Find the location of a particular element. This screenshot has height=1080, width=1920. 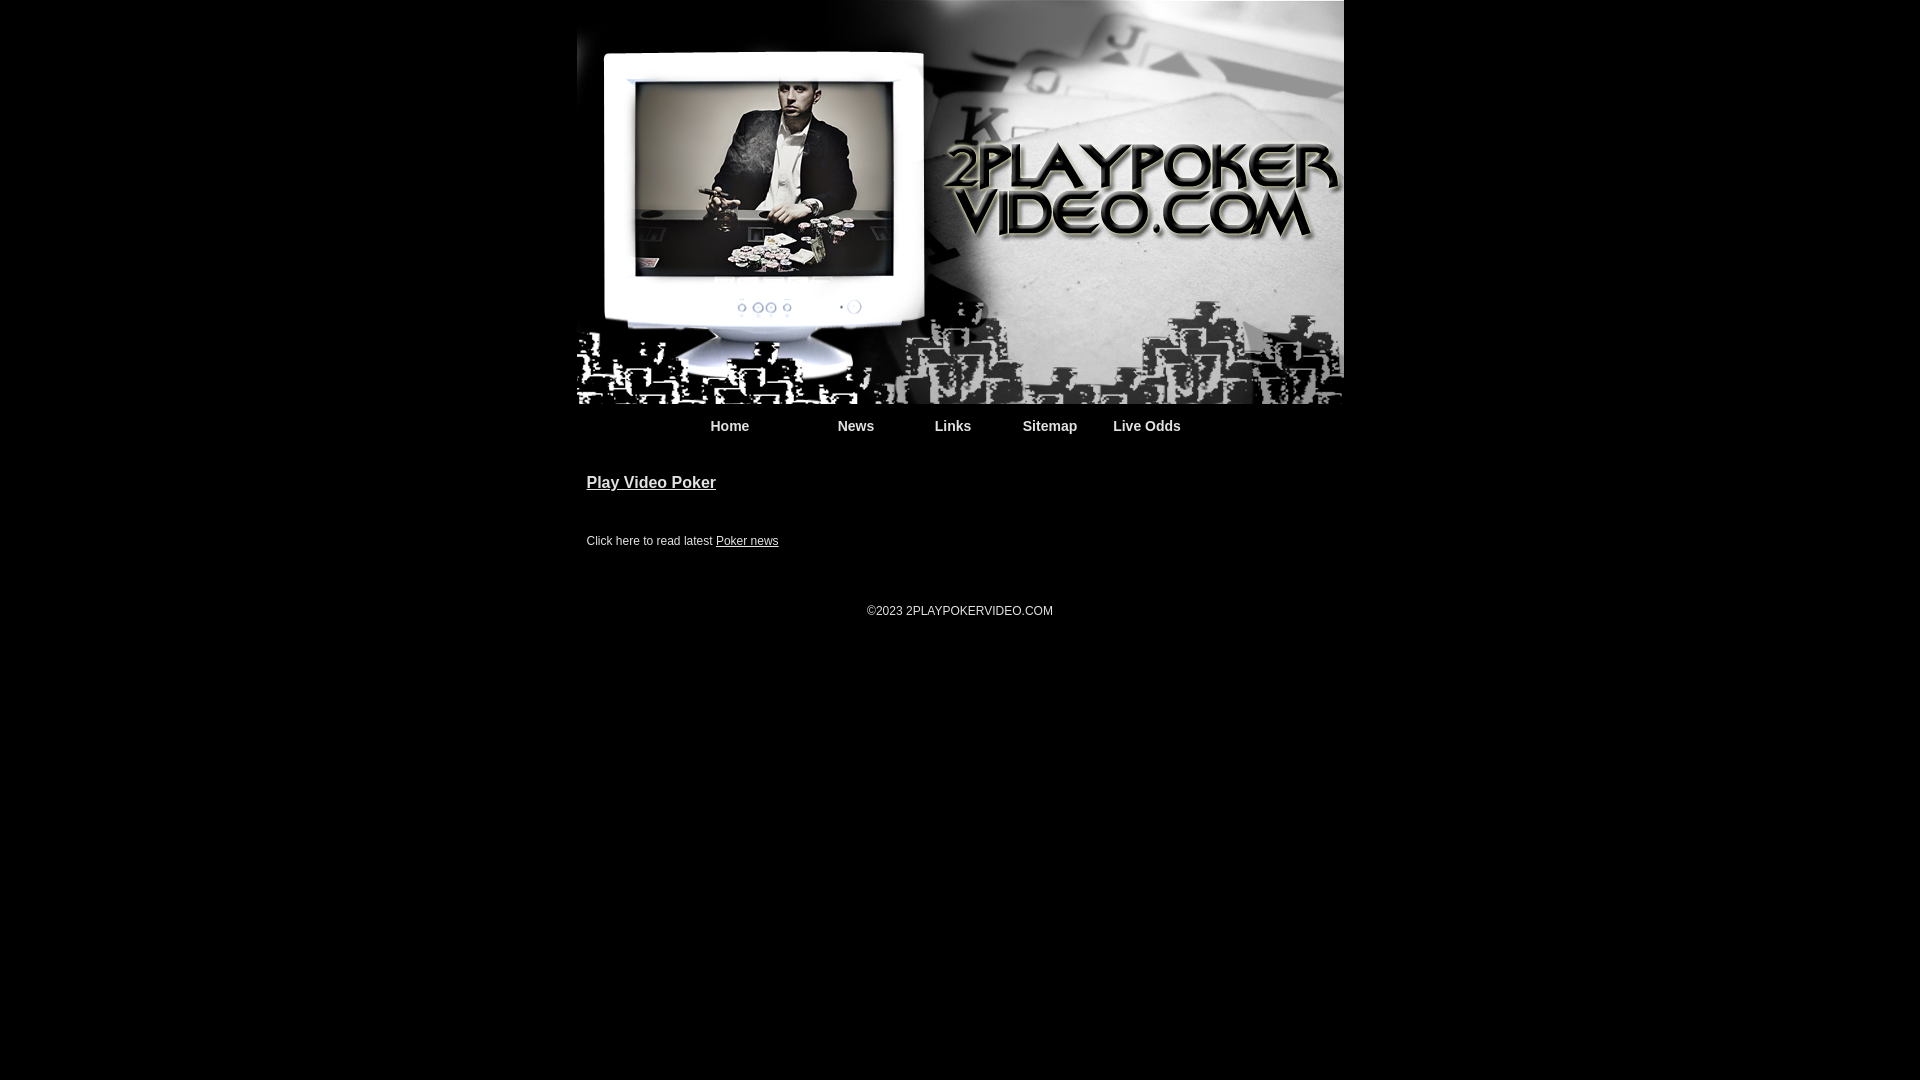

Sitemap is located at coordinates (1050, 426).